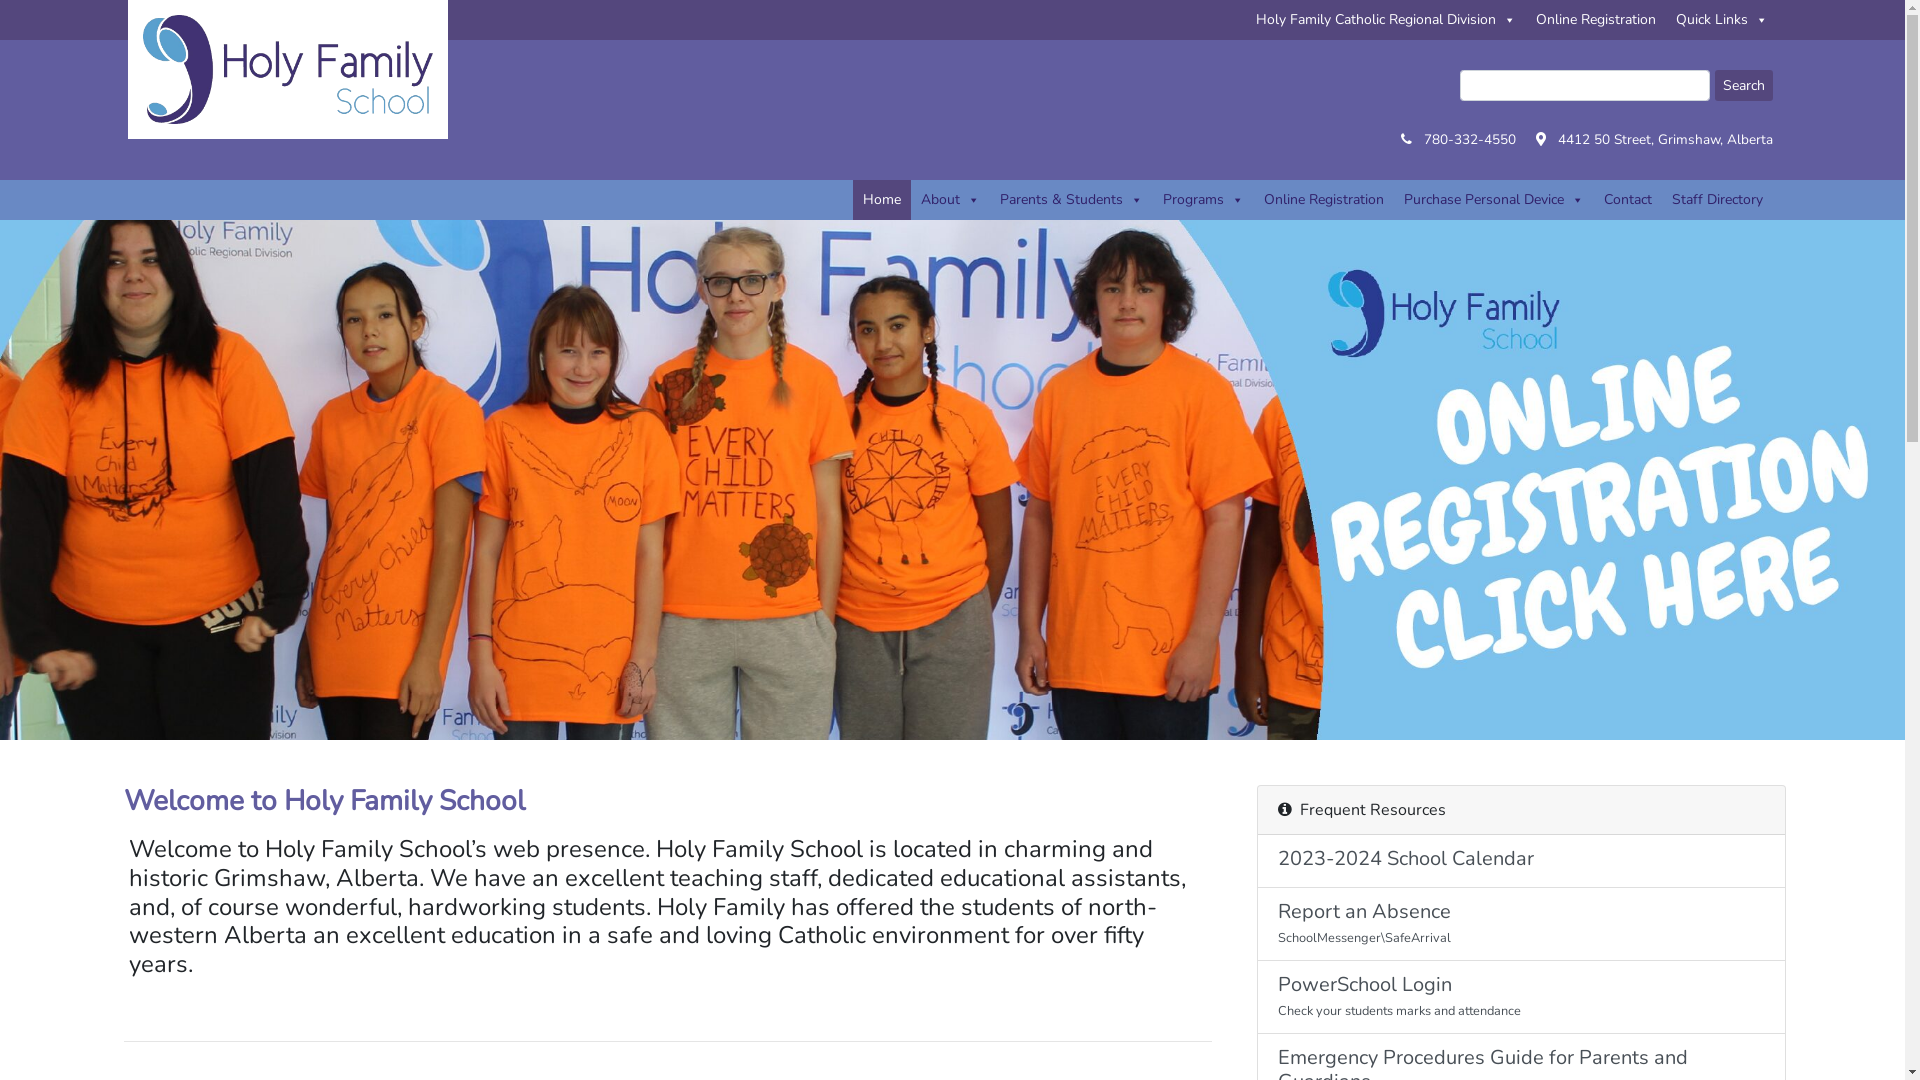  I want to click on Parents & Students, so click(1072, 200).